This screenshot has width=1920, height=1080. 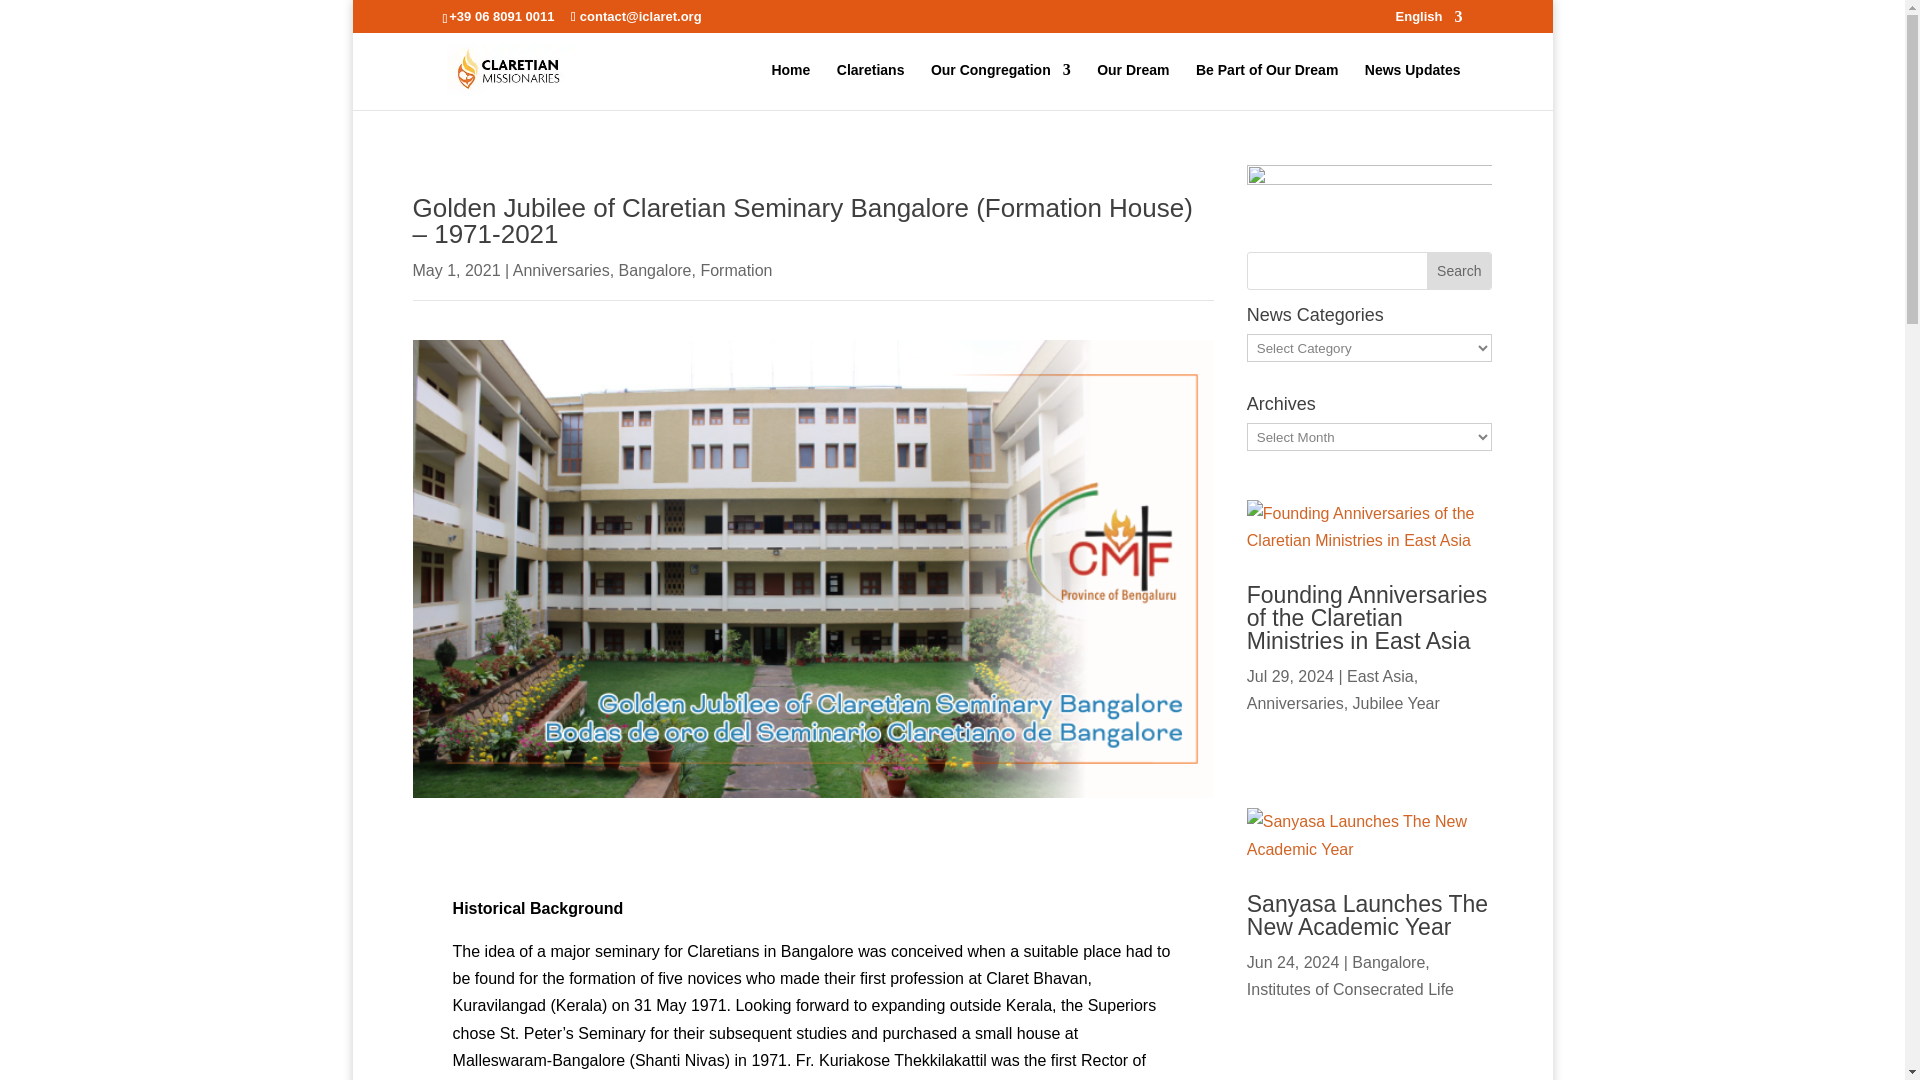 What do you see at coordinates (1429, 21) in the screenshot?
I see `English` at bounding box center [1429, 21].